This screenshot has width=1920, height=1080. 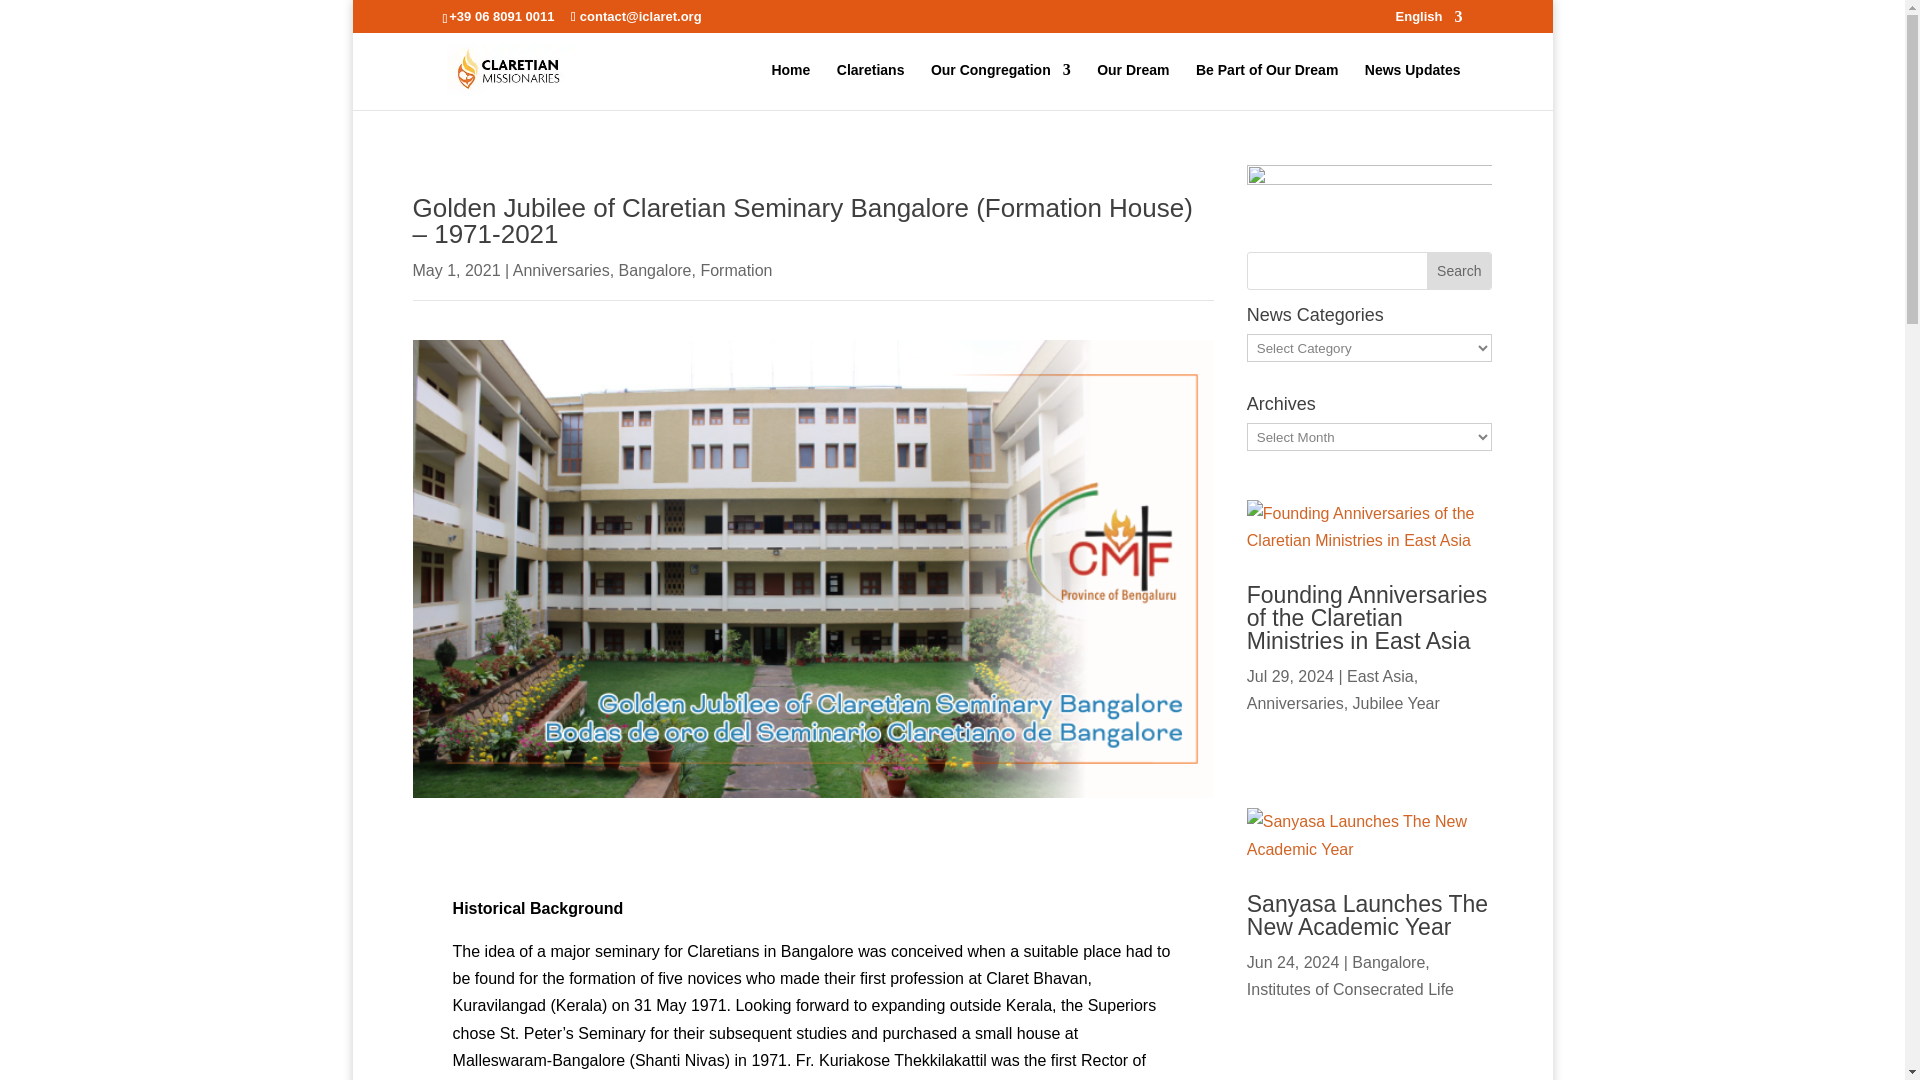 What do you see at coordinates (1429, 21) in the screenshot?
I see `English` at bounding box center [1429, 21].